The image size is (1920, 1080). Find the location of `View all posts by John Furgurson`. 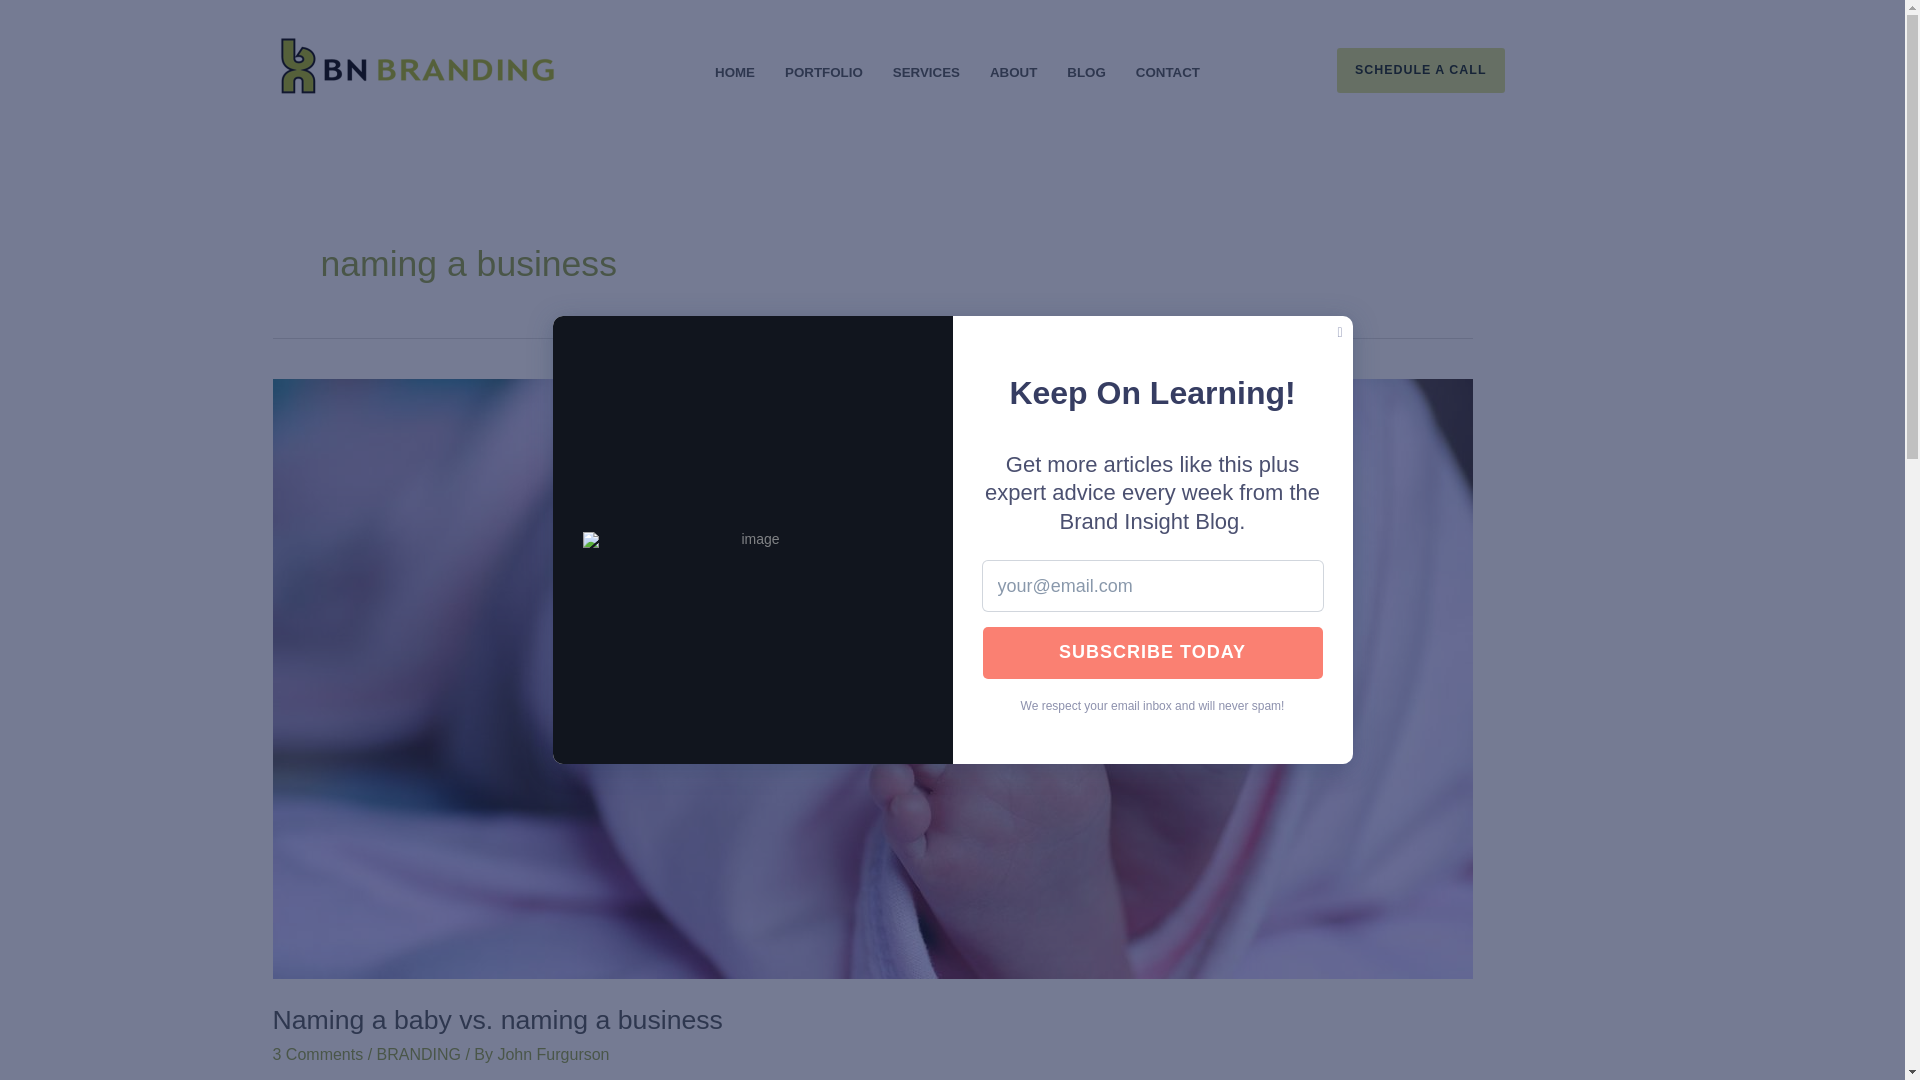

View all posts by John Furgurson is located at coordinates (552, 1054).